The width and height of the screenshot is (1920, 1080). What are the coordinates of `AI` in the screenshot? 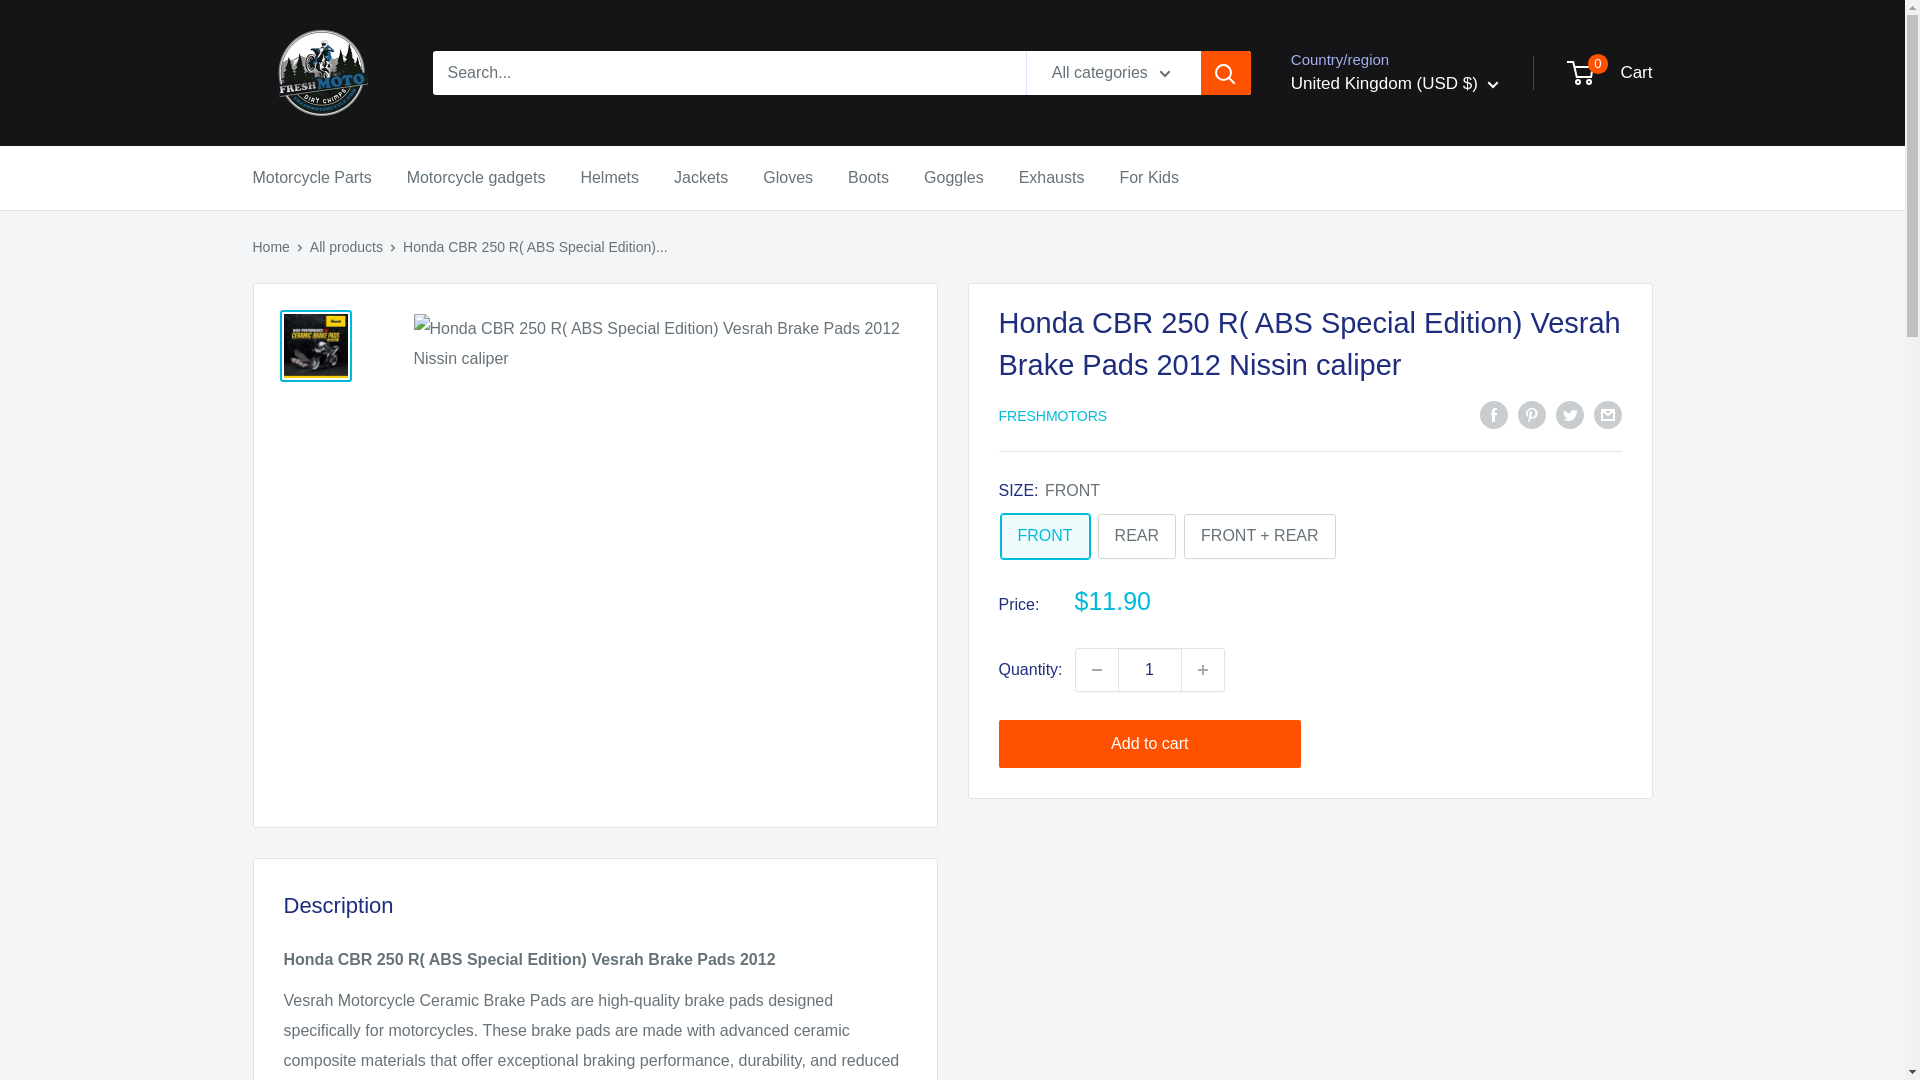 It's located at (1380, 272).